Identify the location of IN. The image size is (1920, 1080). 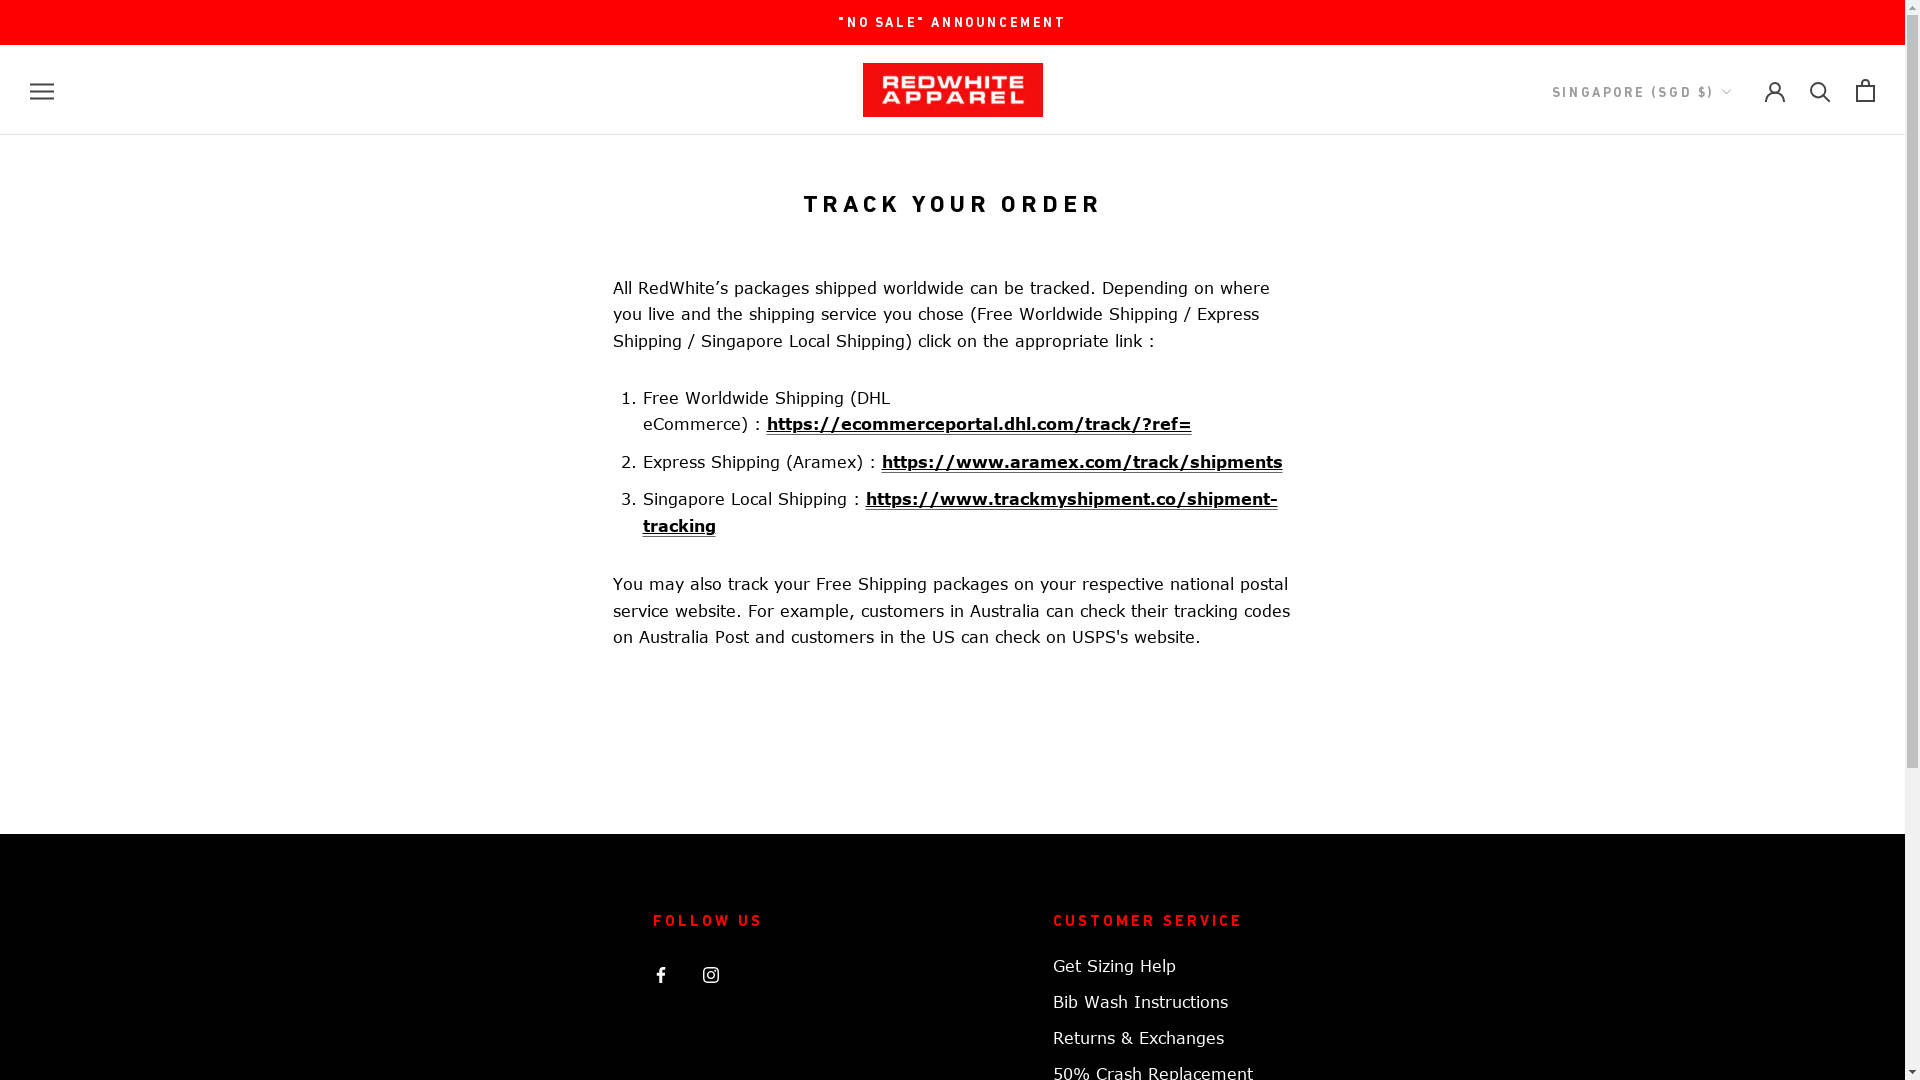
(1720, 1018).